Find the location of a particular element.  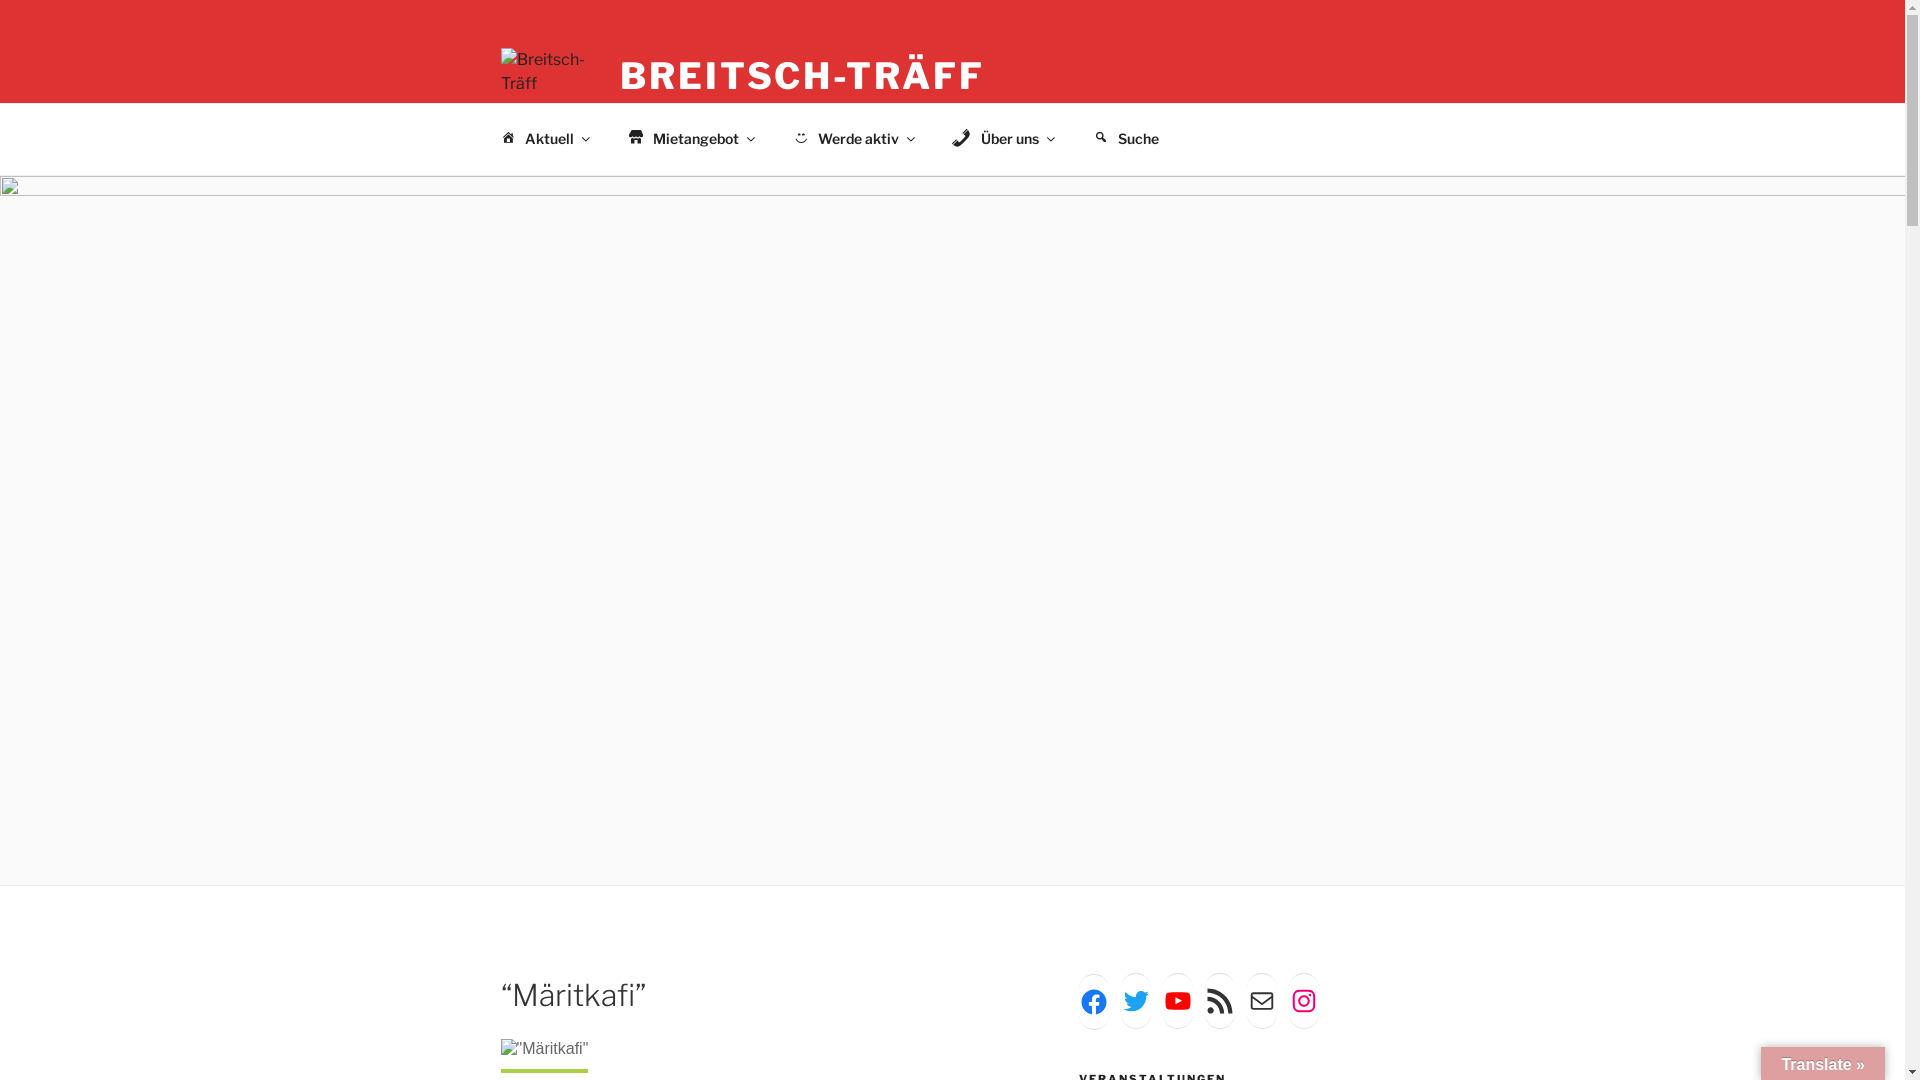

Mietangebot is located at coordinates (689, 139).